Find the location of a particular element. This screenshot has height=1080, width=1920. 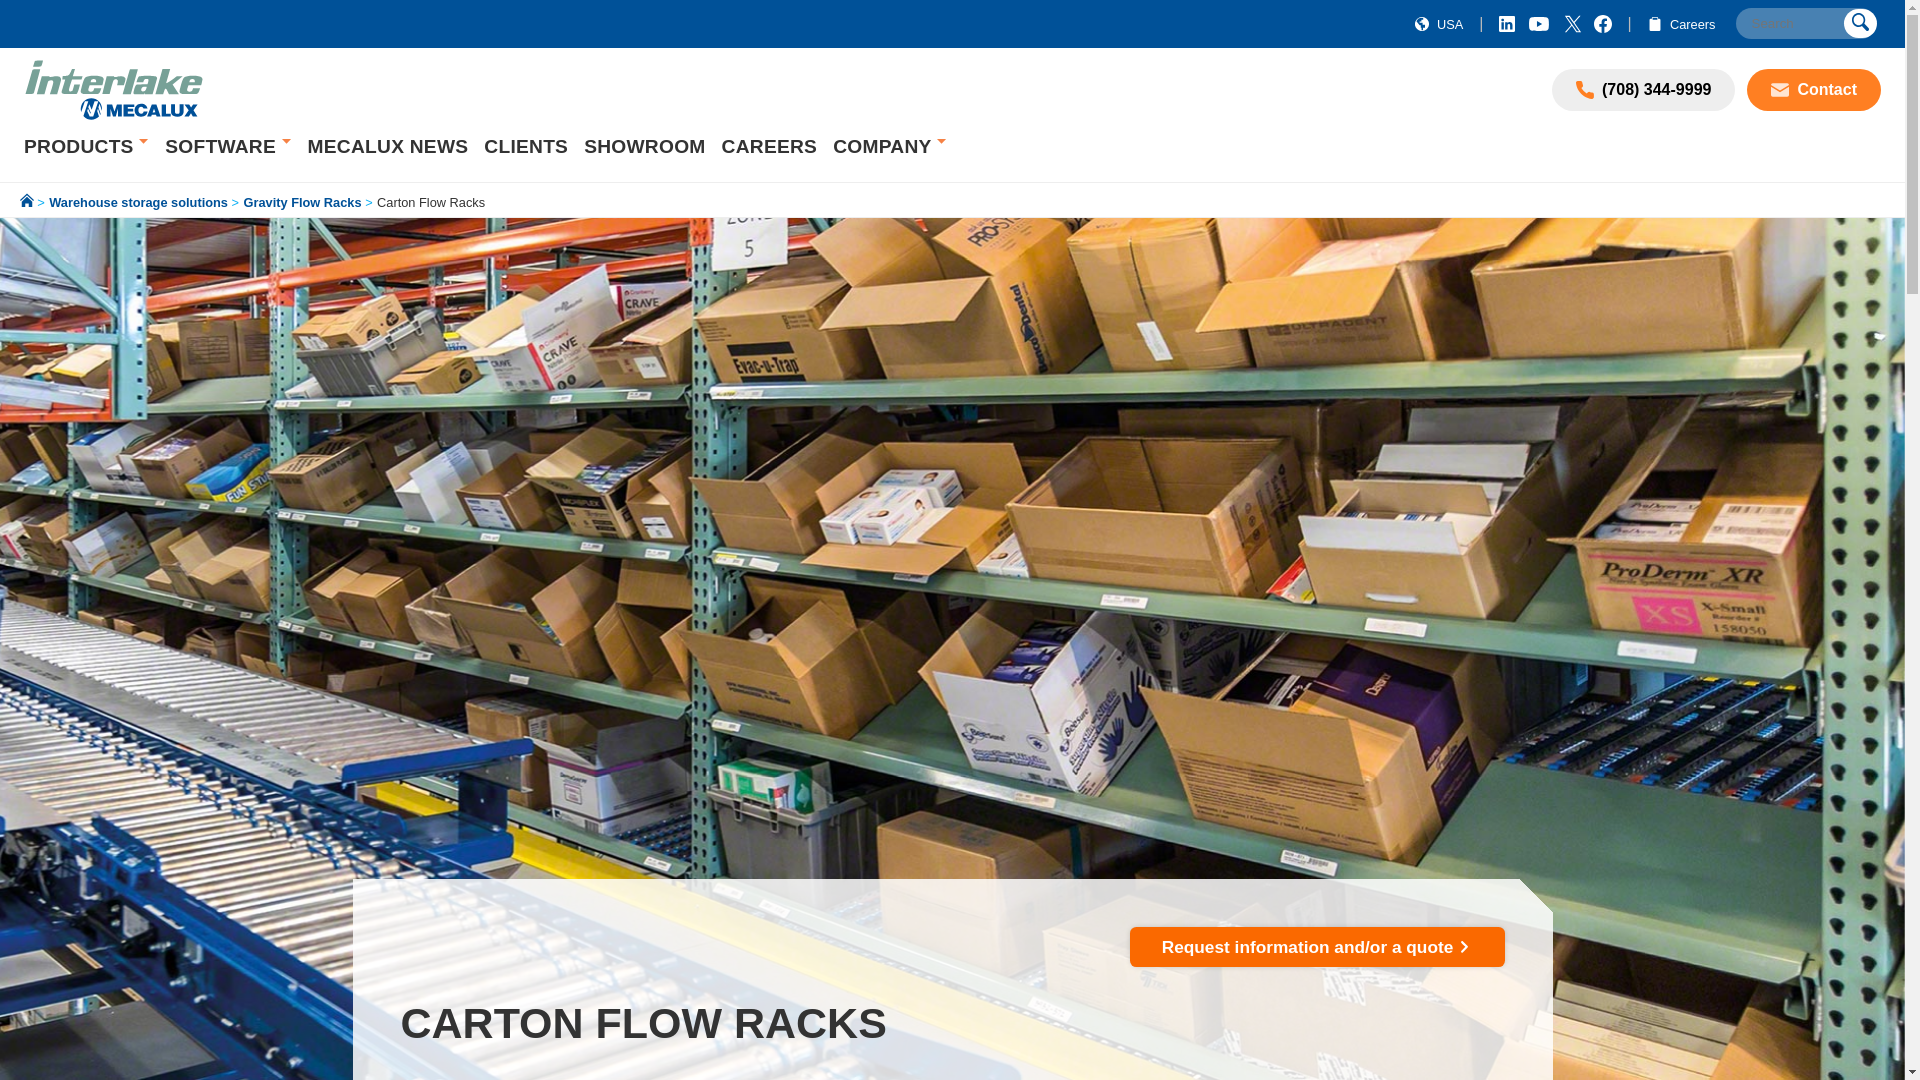

Contact is located at coordinates (1814, 90).